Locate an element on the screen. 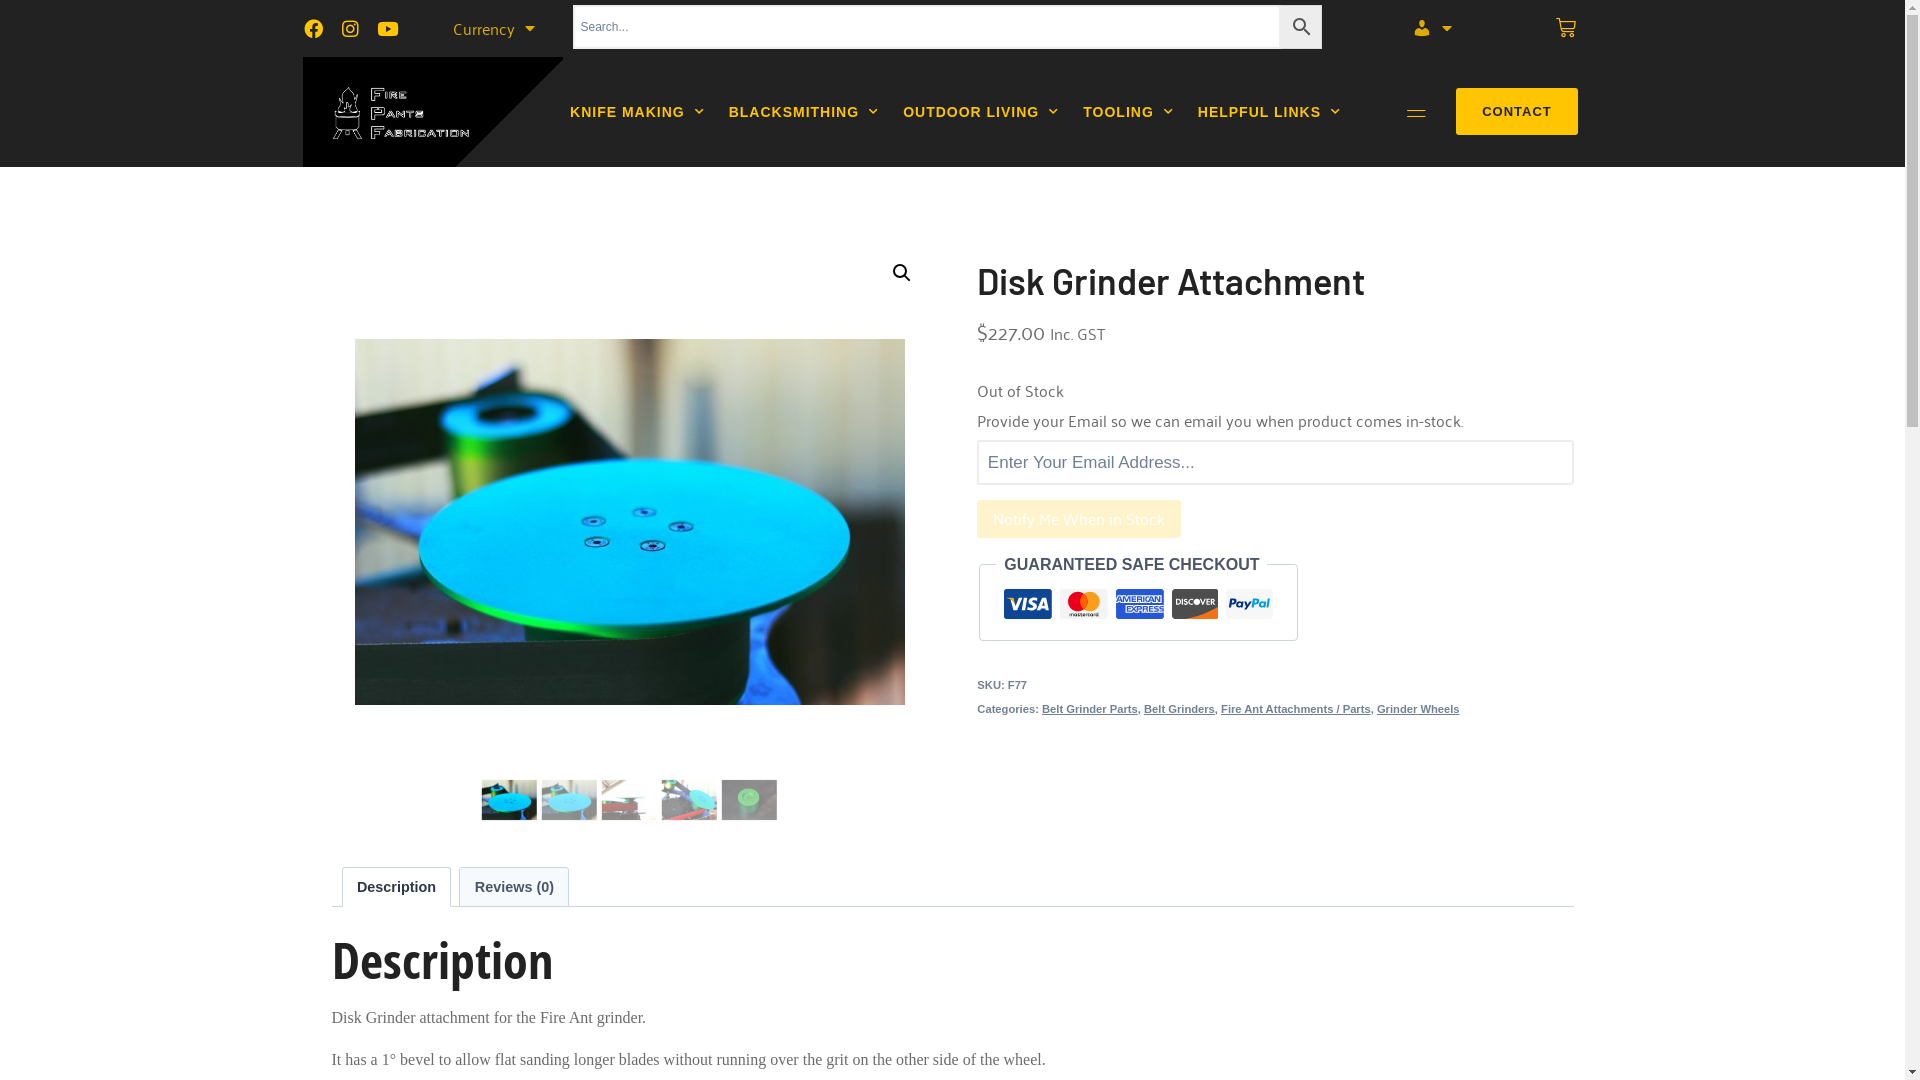  Description is located at coordinates (396, 887).